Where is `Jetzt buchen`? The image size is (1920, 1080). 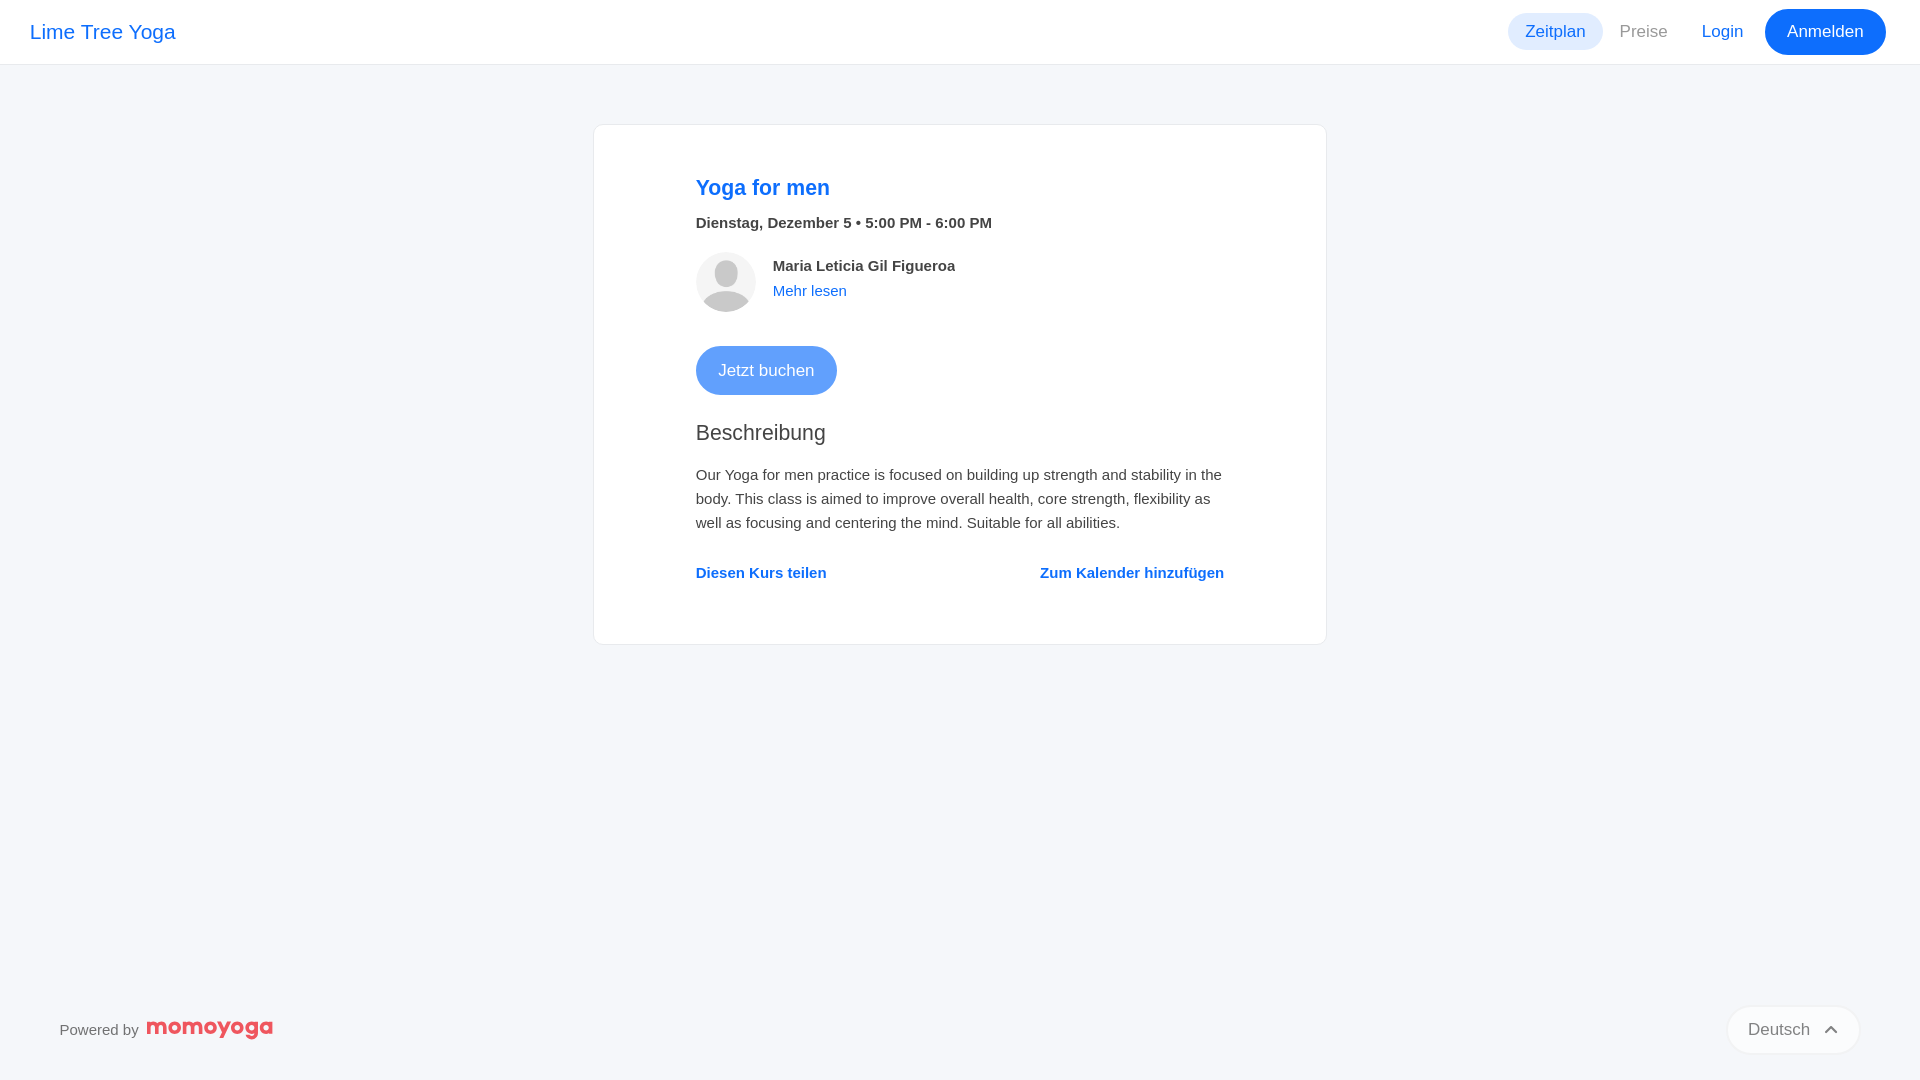
Jetzt buchen is located at coordinates (766, 370).